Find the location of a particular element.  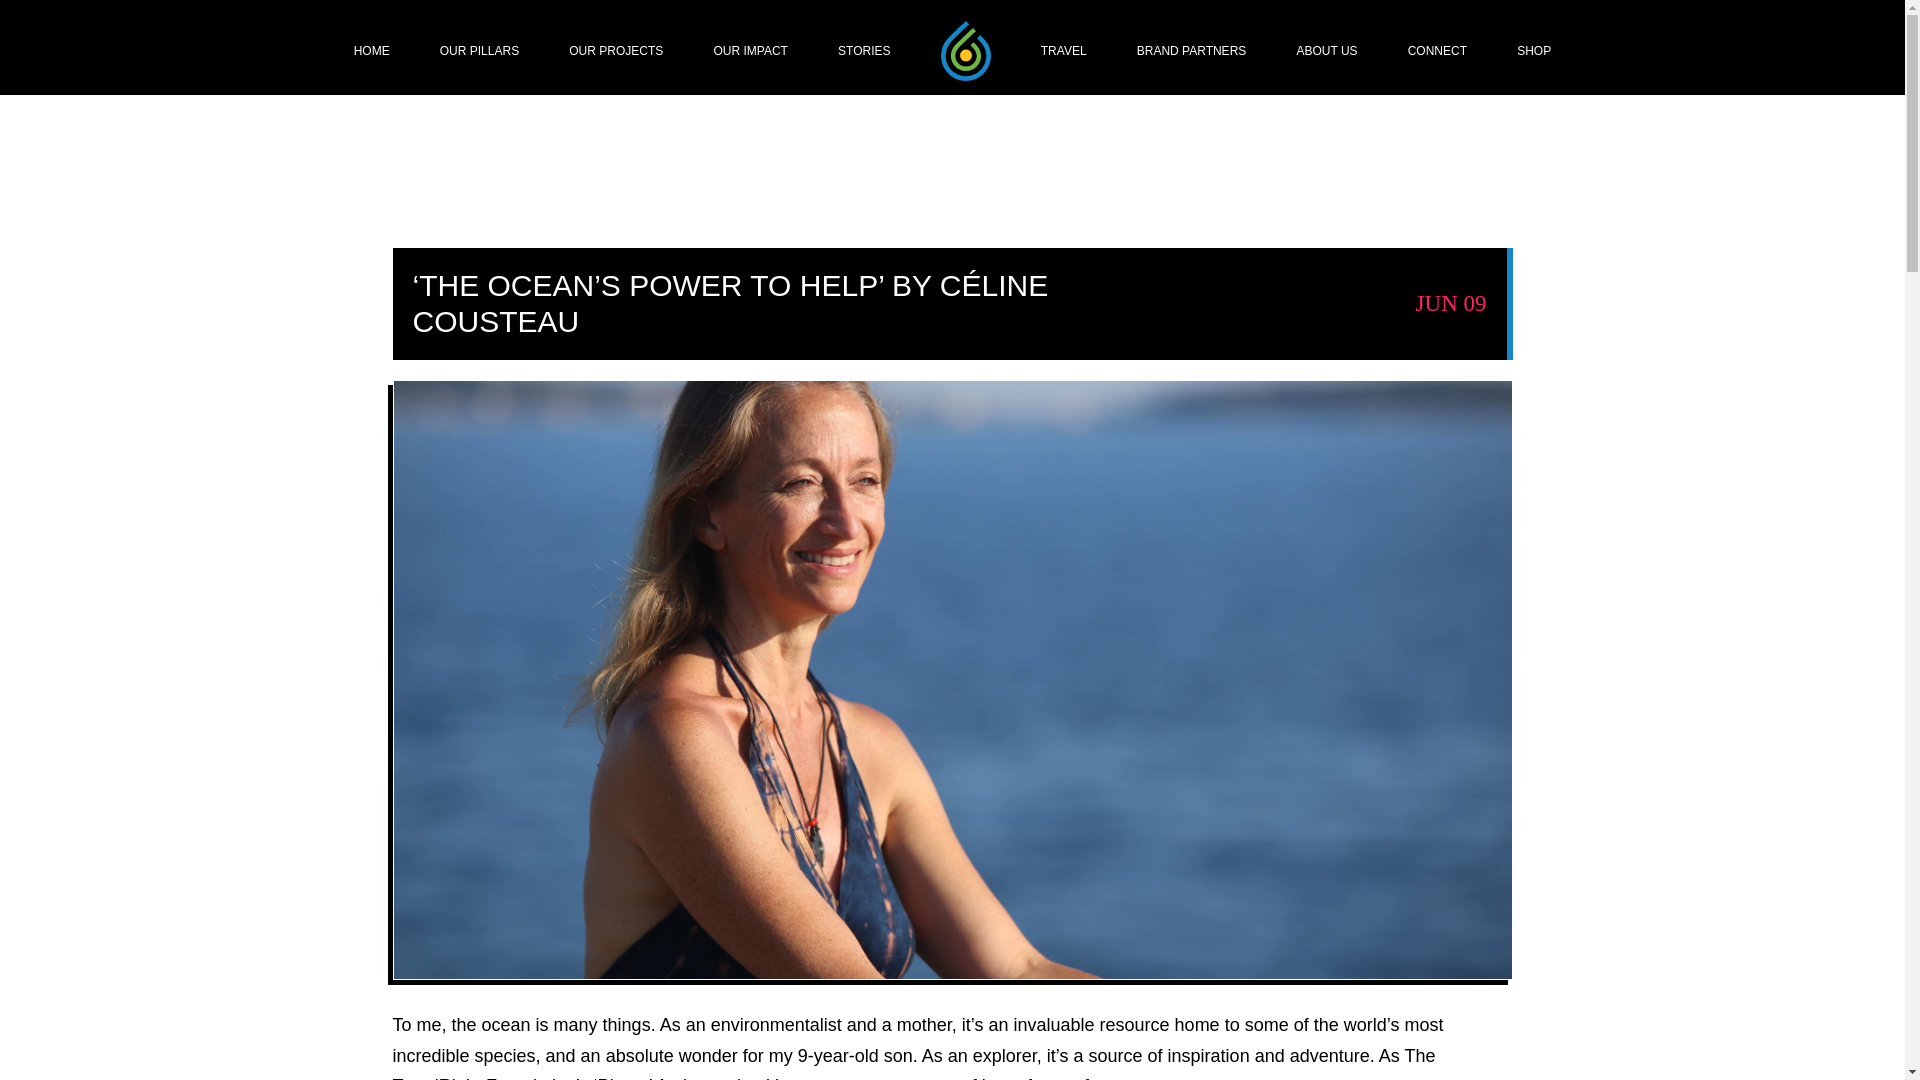

CONNECT is located at coordinates (1436, 51).